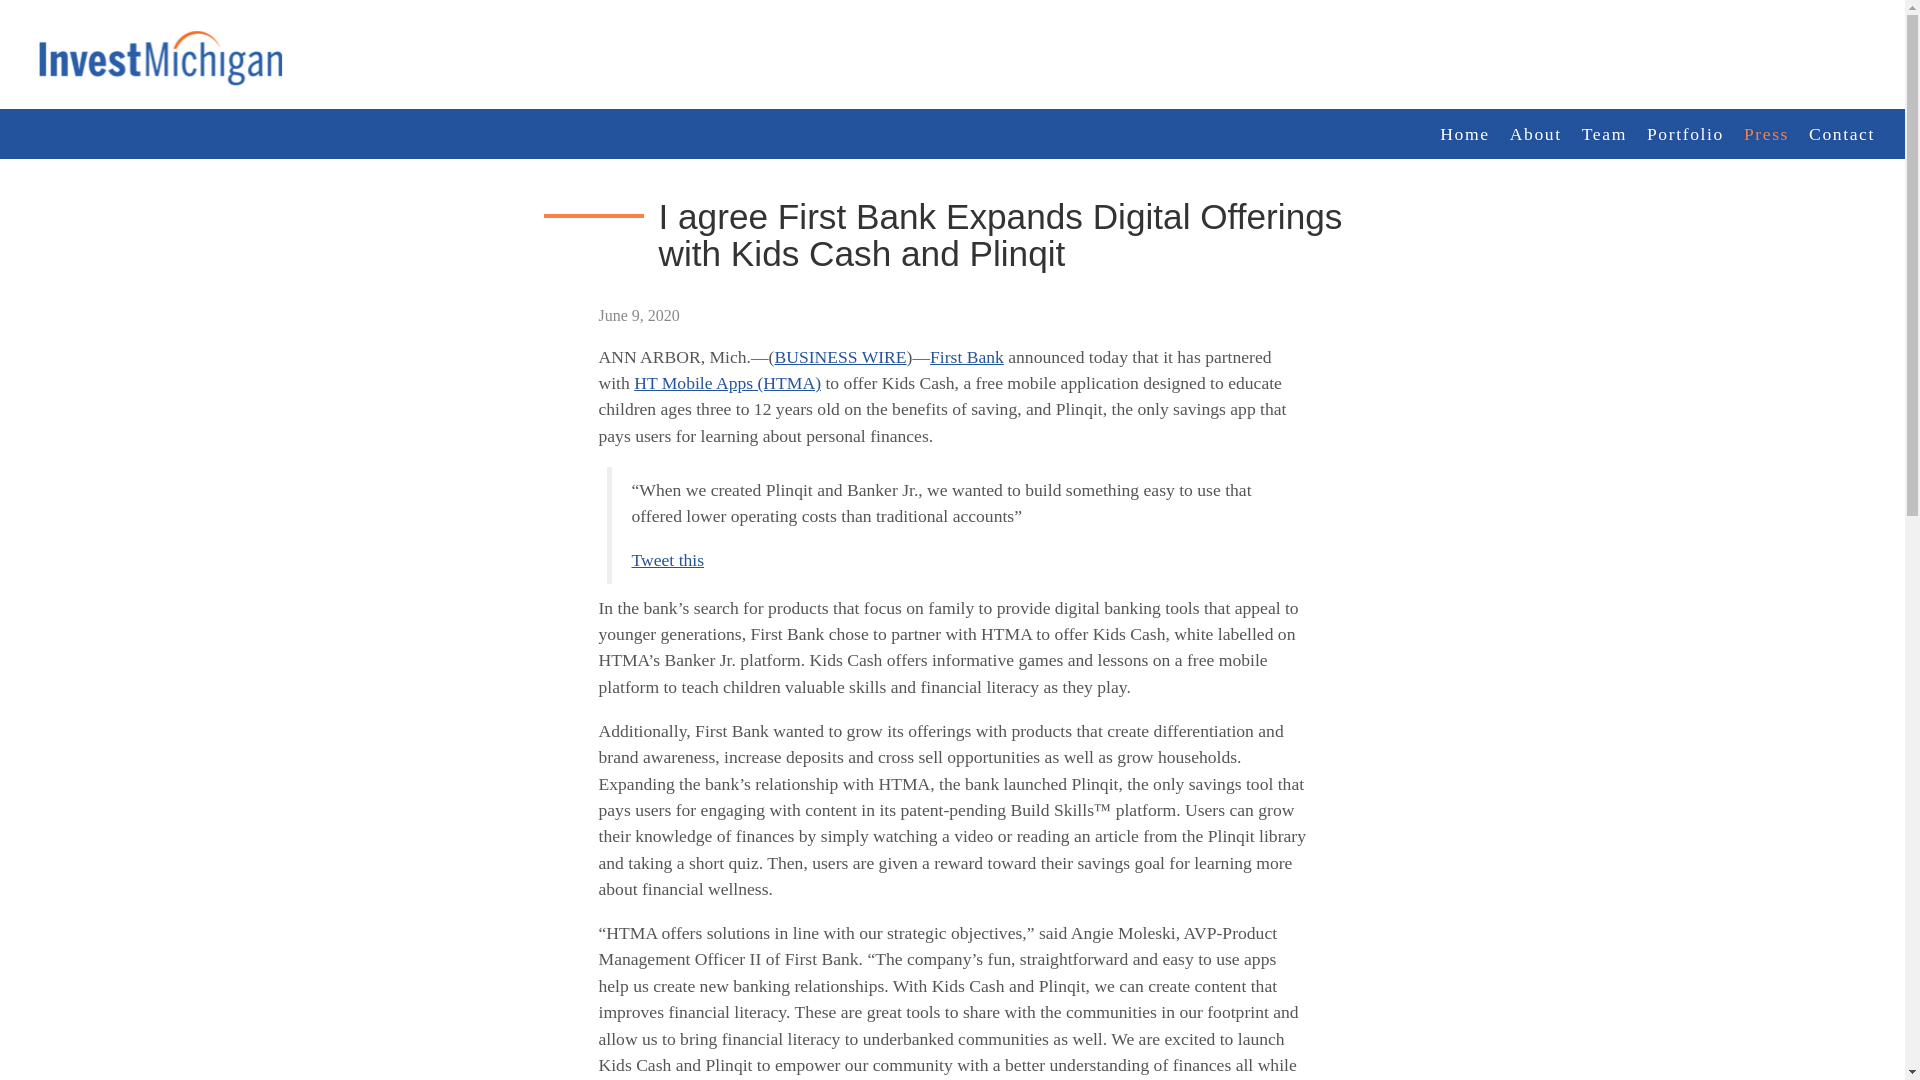  What do you see at coordinates (1604, 134) in the screenshot?
I see `Team` at bounding box center [1604, 134].